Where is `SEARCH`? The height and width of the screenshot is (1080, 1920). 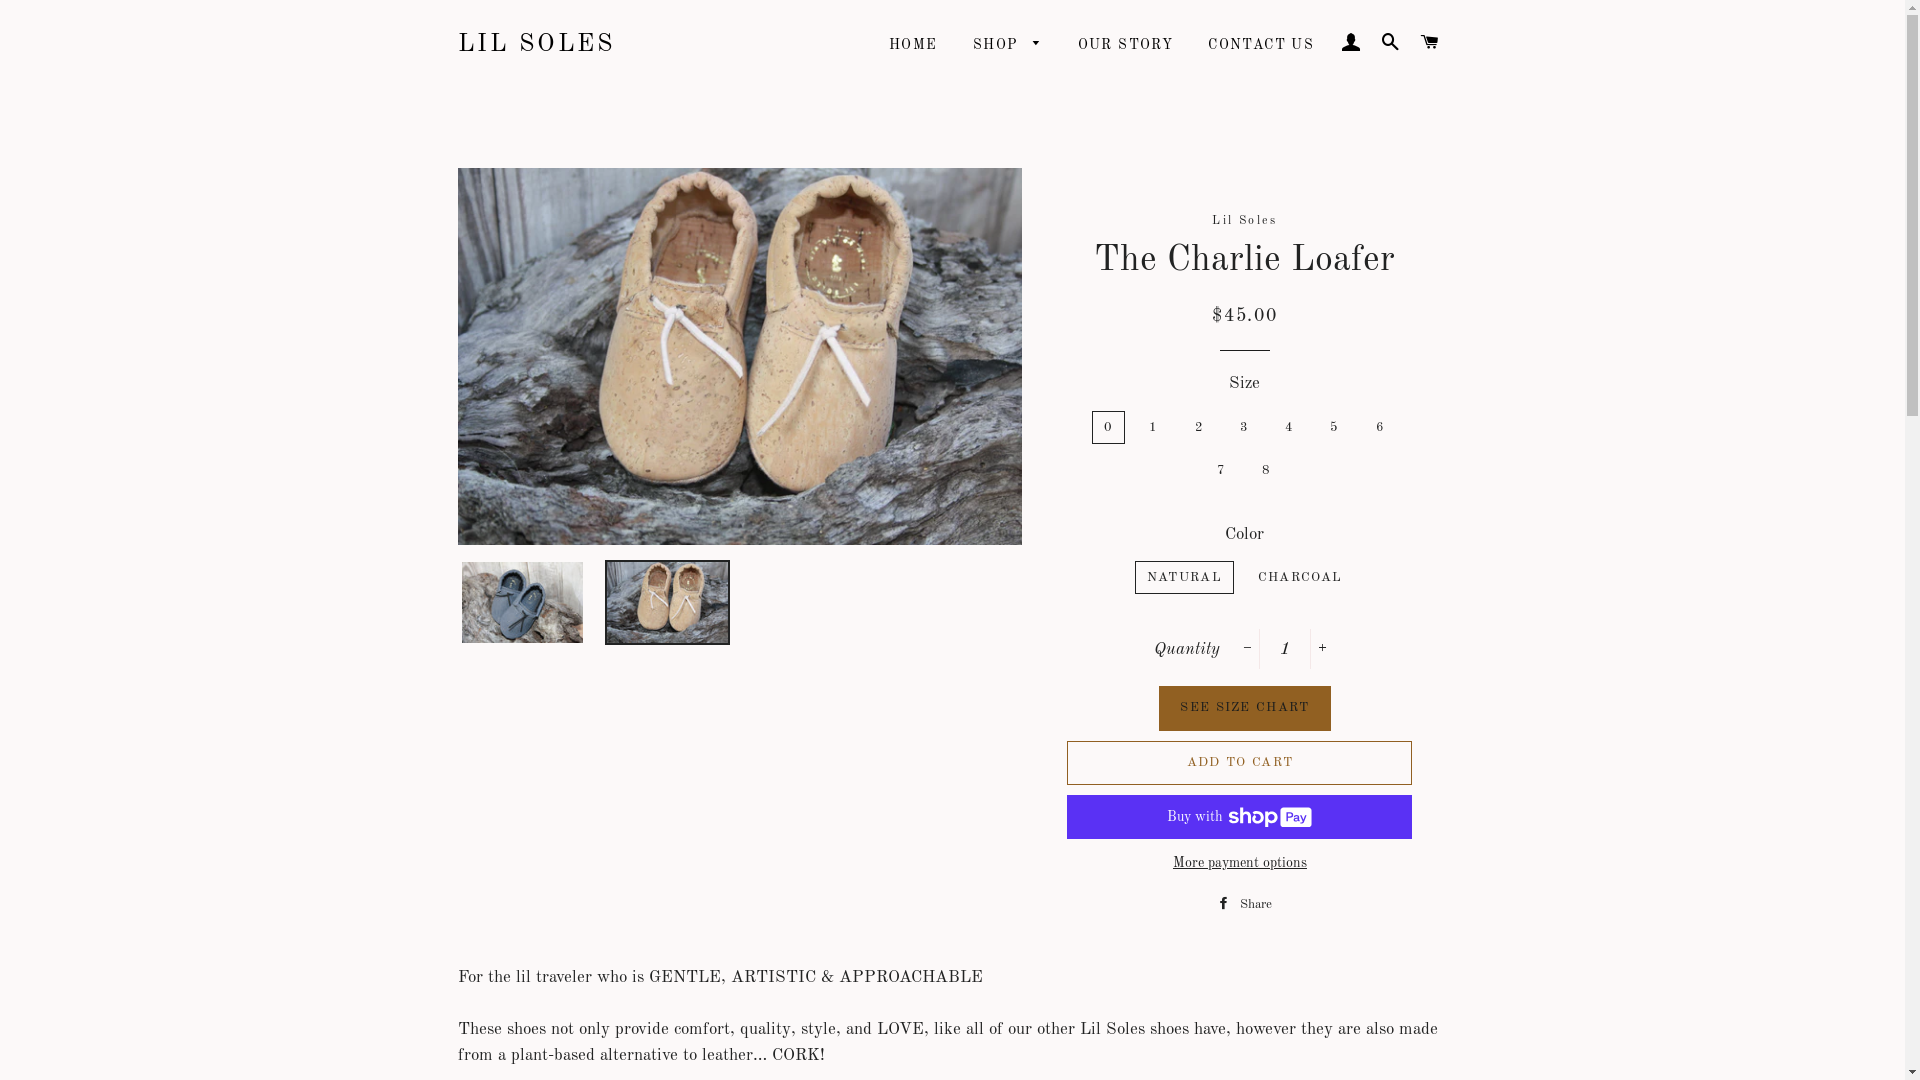 SEARCH is located at coordinates (1391, 44).